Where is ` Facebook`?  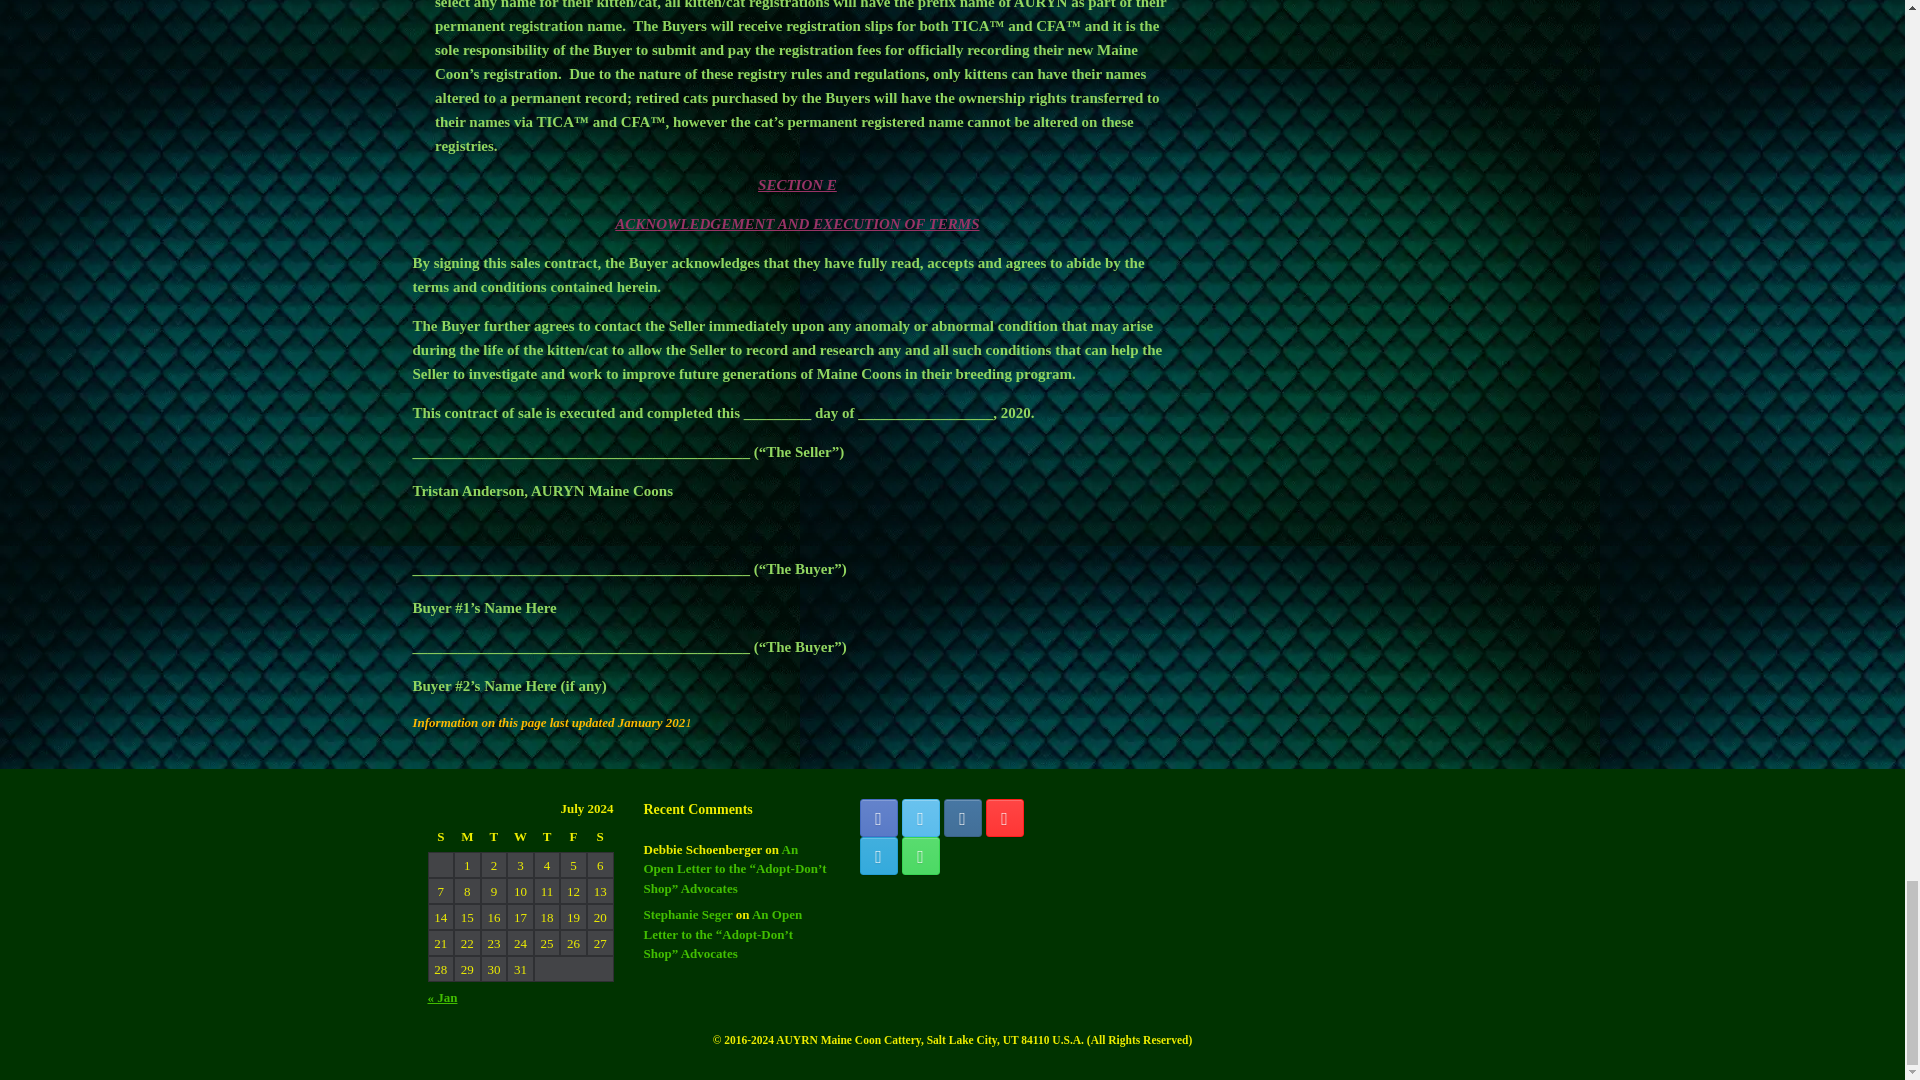  Facebook is located at coordinates (879, 818).